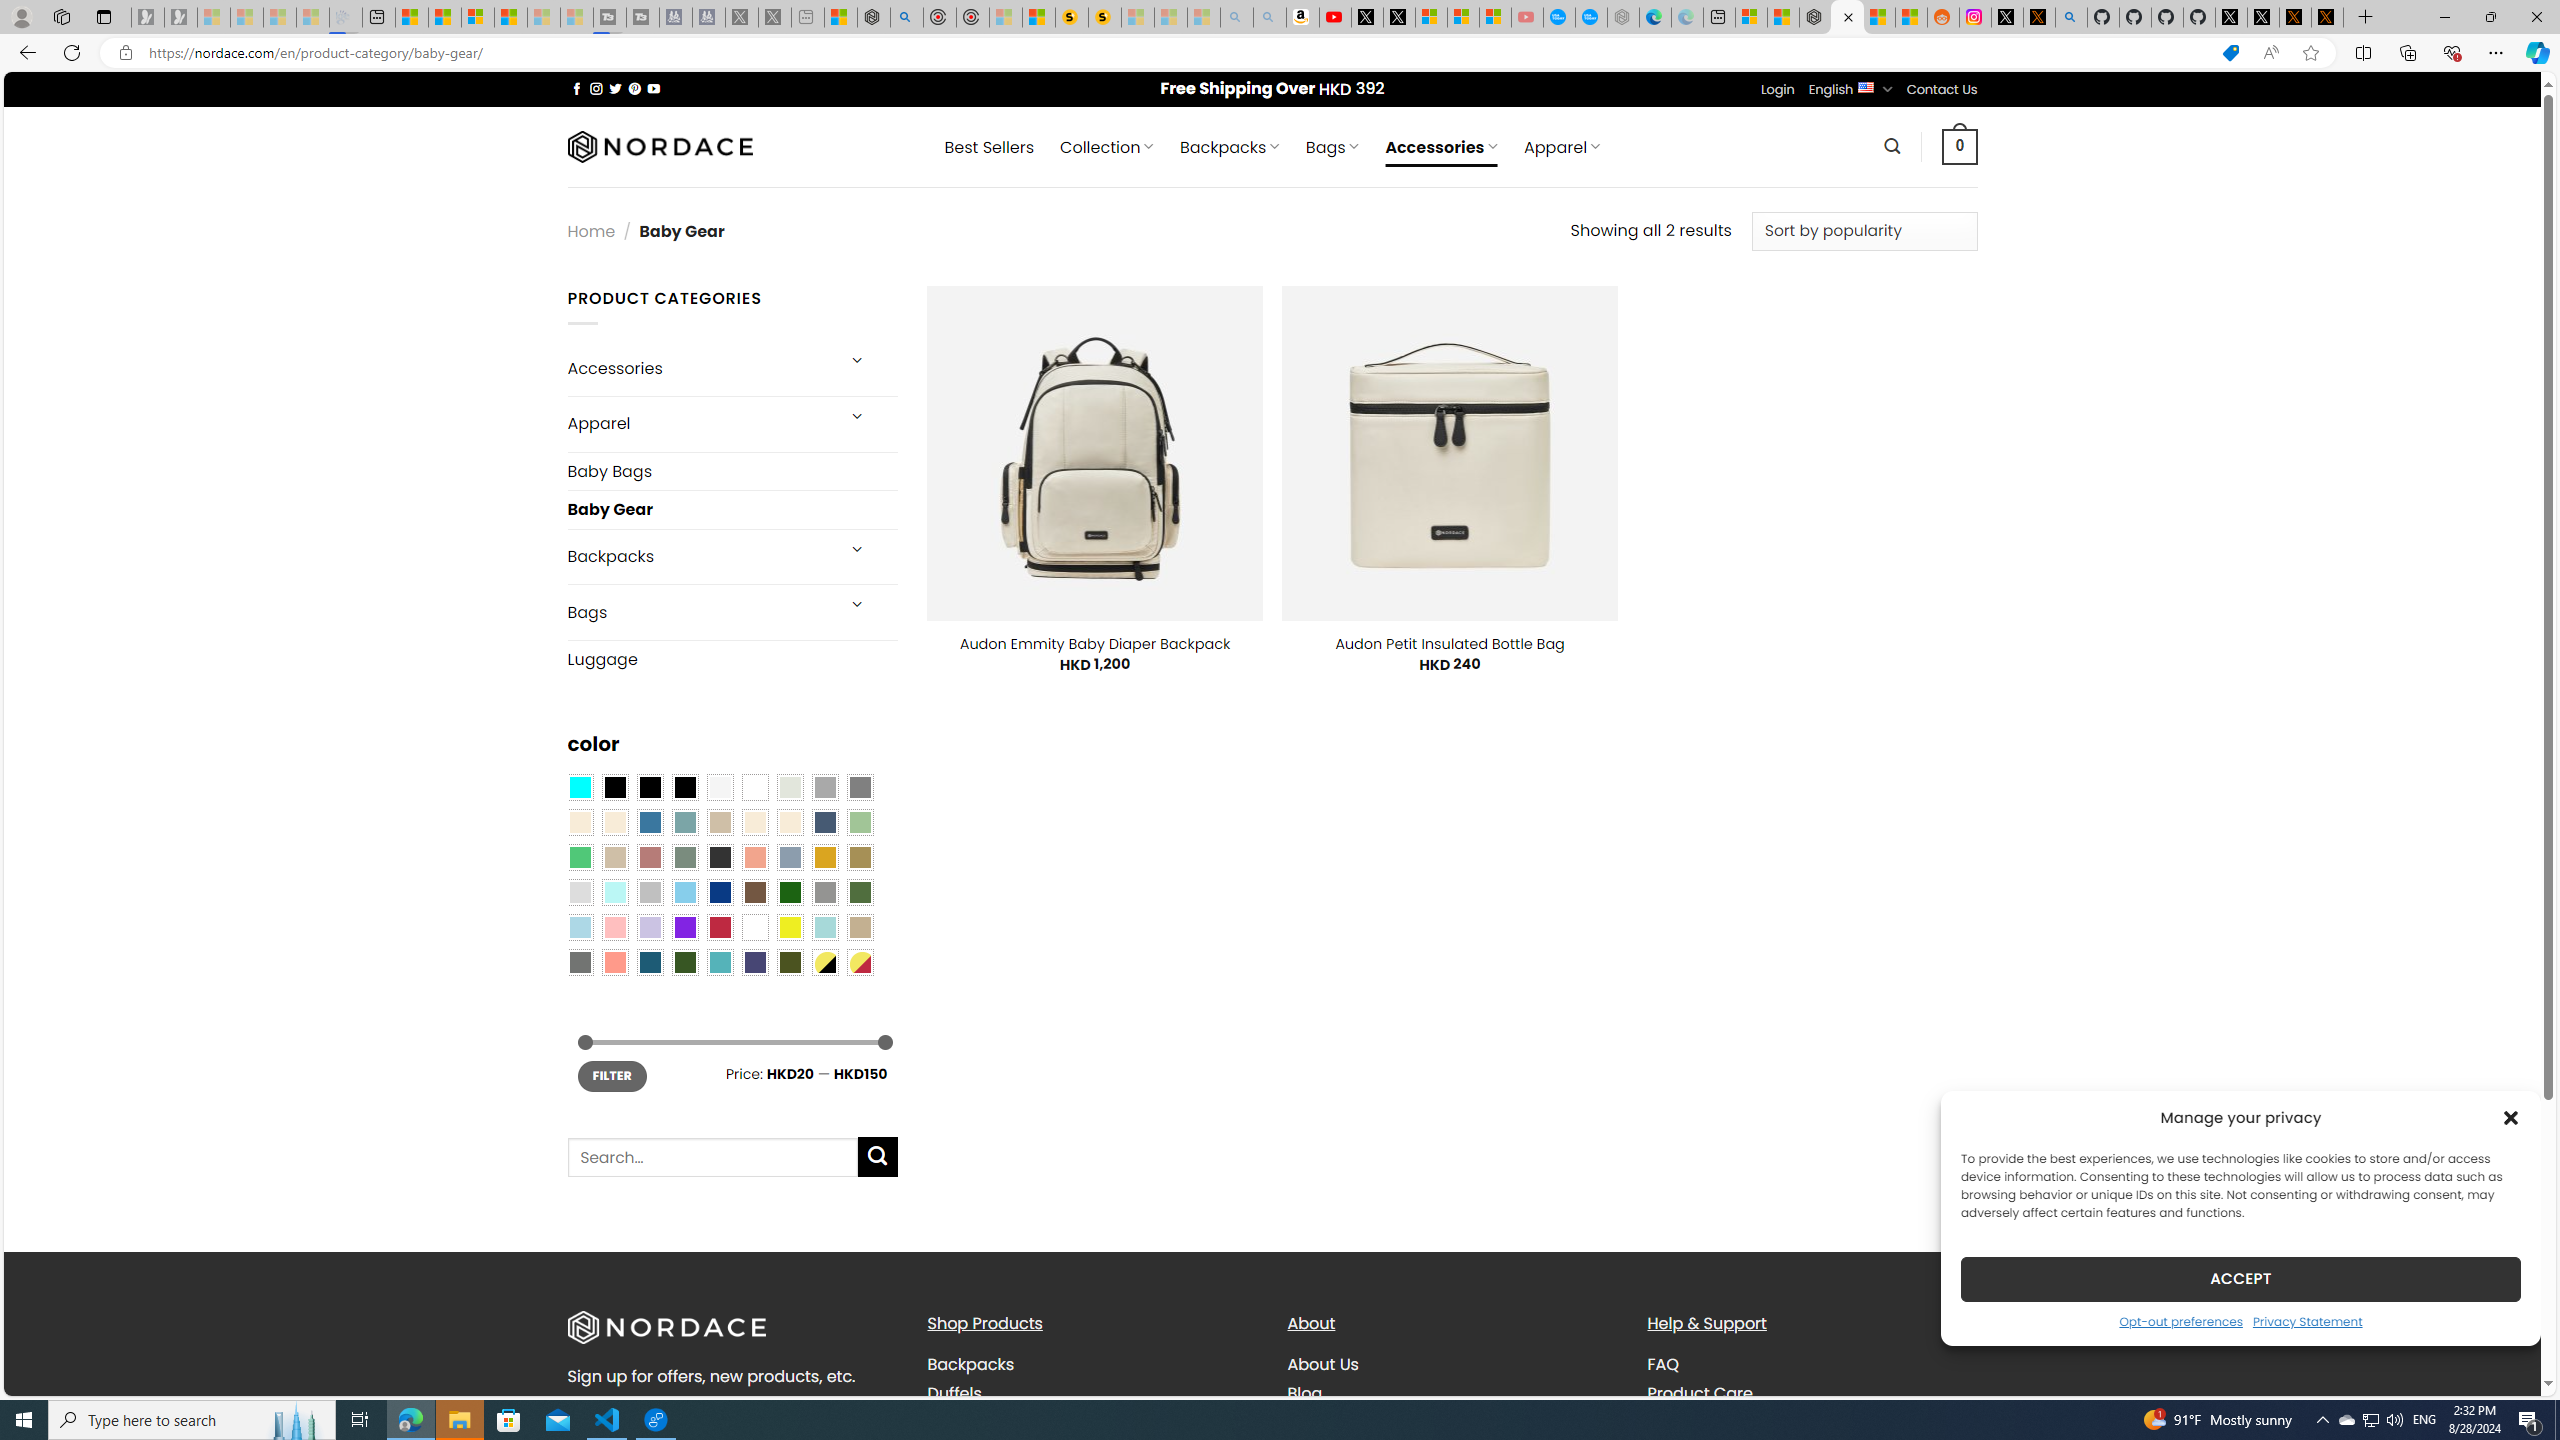 The height and width of the screenshot is (1440, 2560). I want to click on Blue, so click(650, 822).